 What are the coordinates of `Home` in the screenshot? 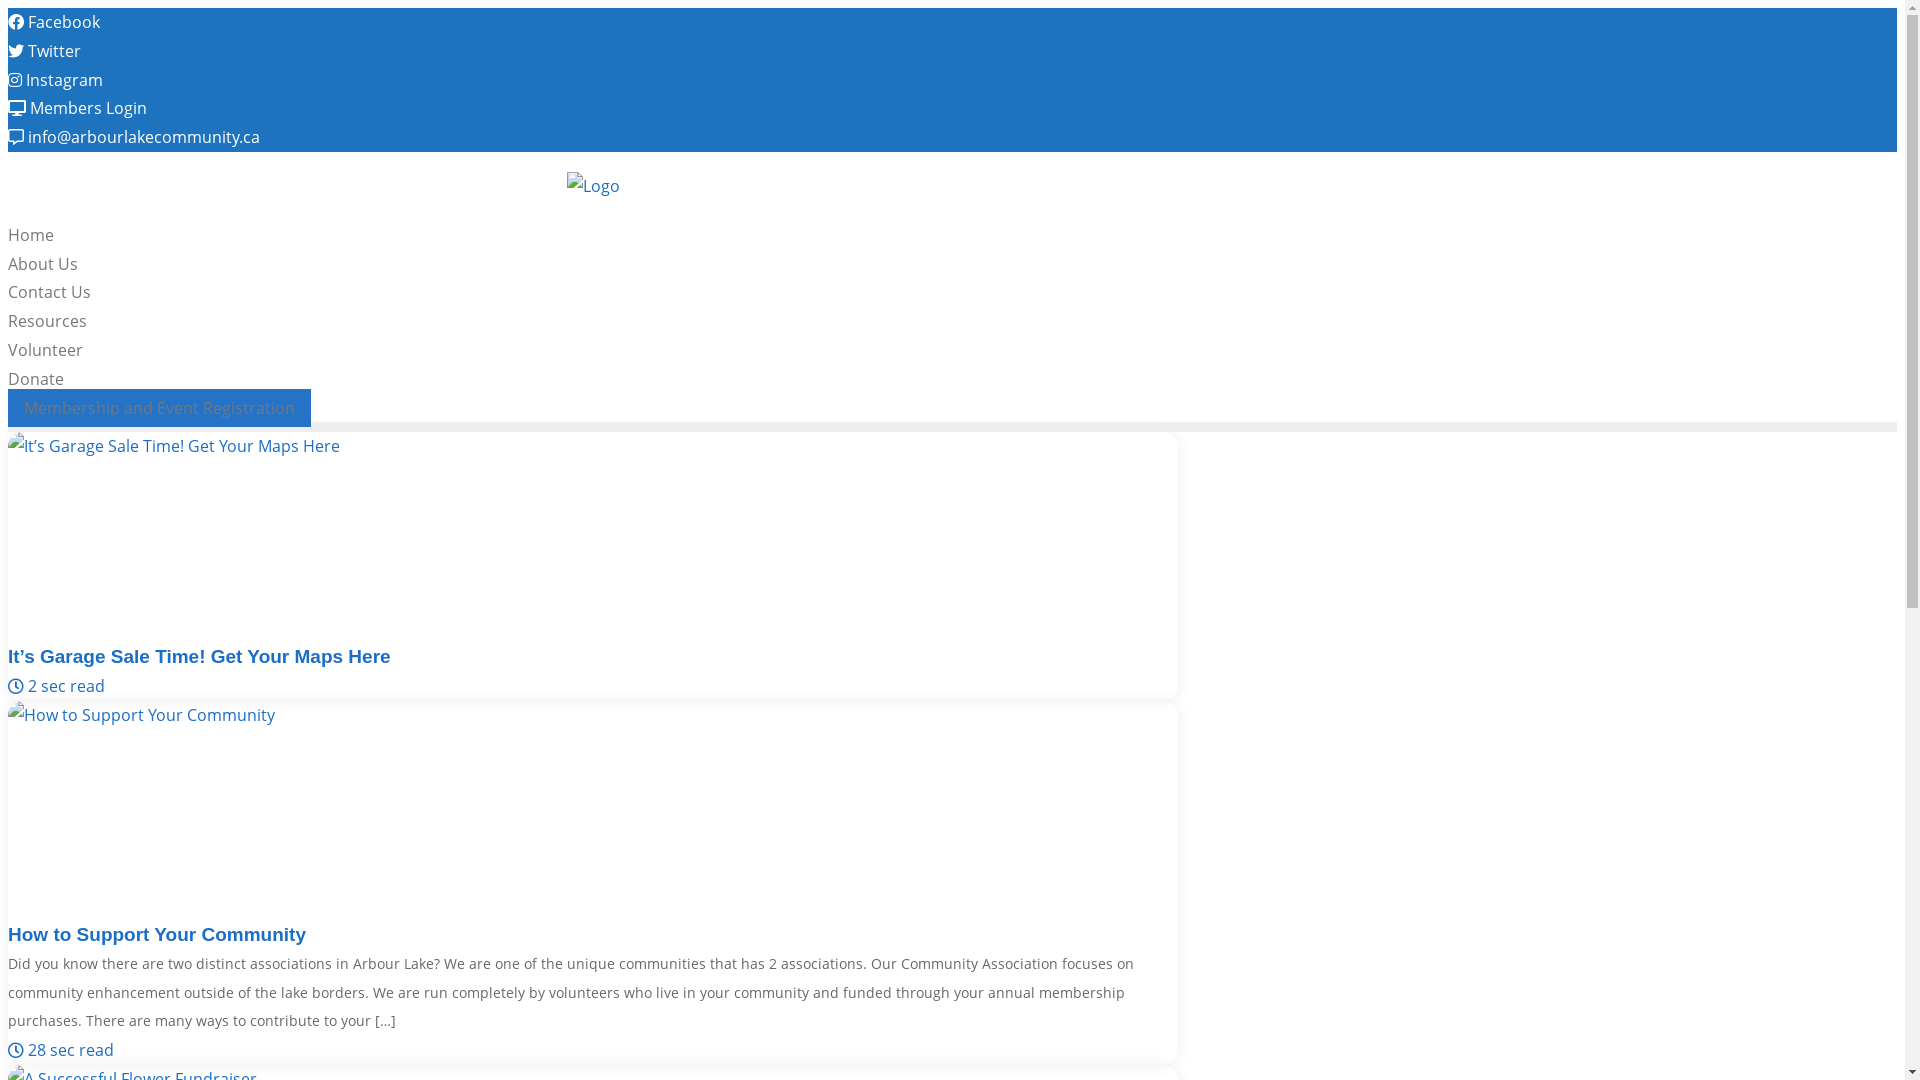 It's located at (31, 235).